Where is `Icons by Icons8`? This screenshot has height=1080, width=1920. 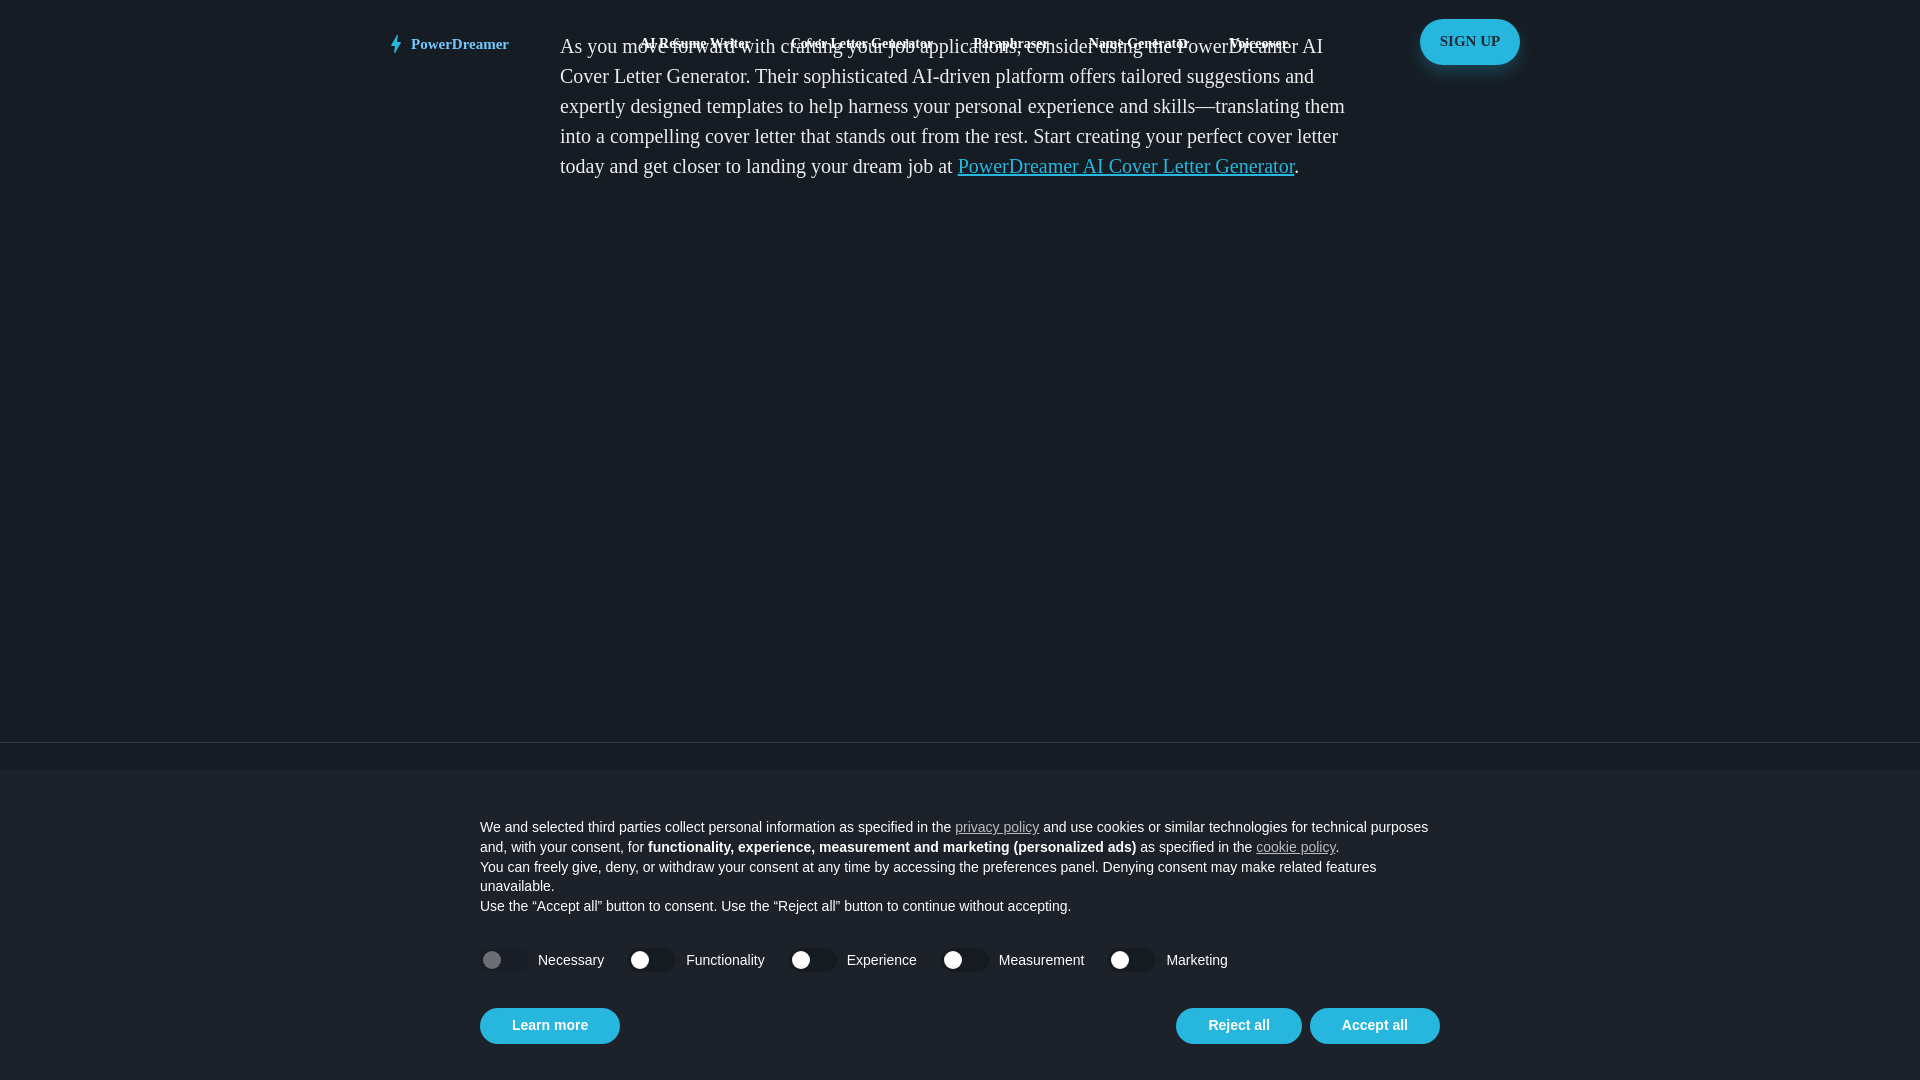 Icons by Icons8 is located at coordinates (1476, 1004).